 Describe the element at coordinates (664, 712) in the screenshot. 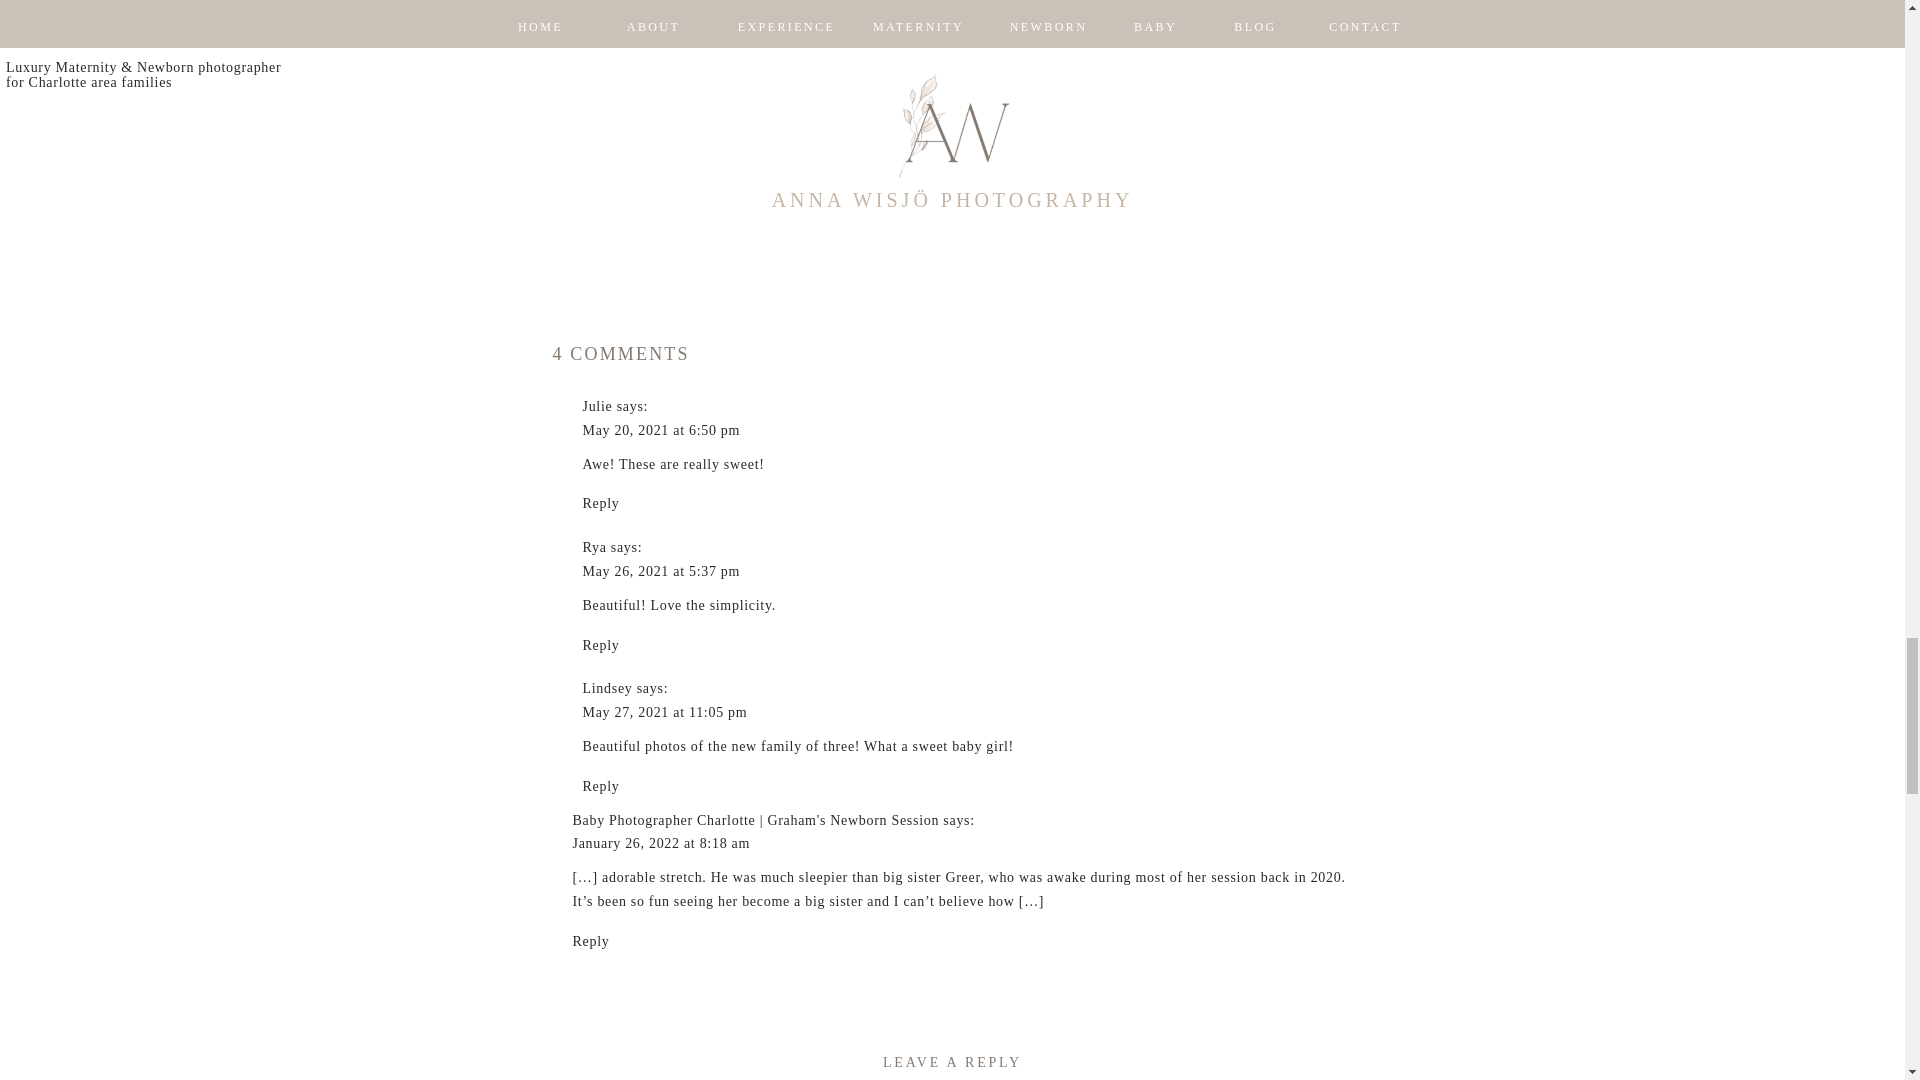

I see `May 27, 2021 at 11:05 pm` at that location.